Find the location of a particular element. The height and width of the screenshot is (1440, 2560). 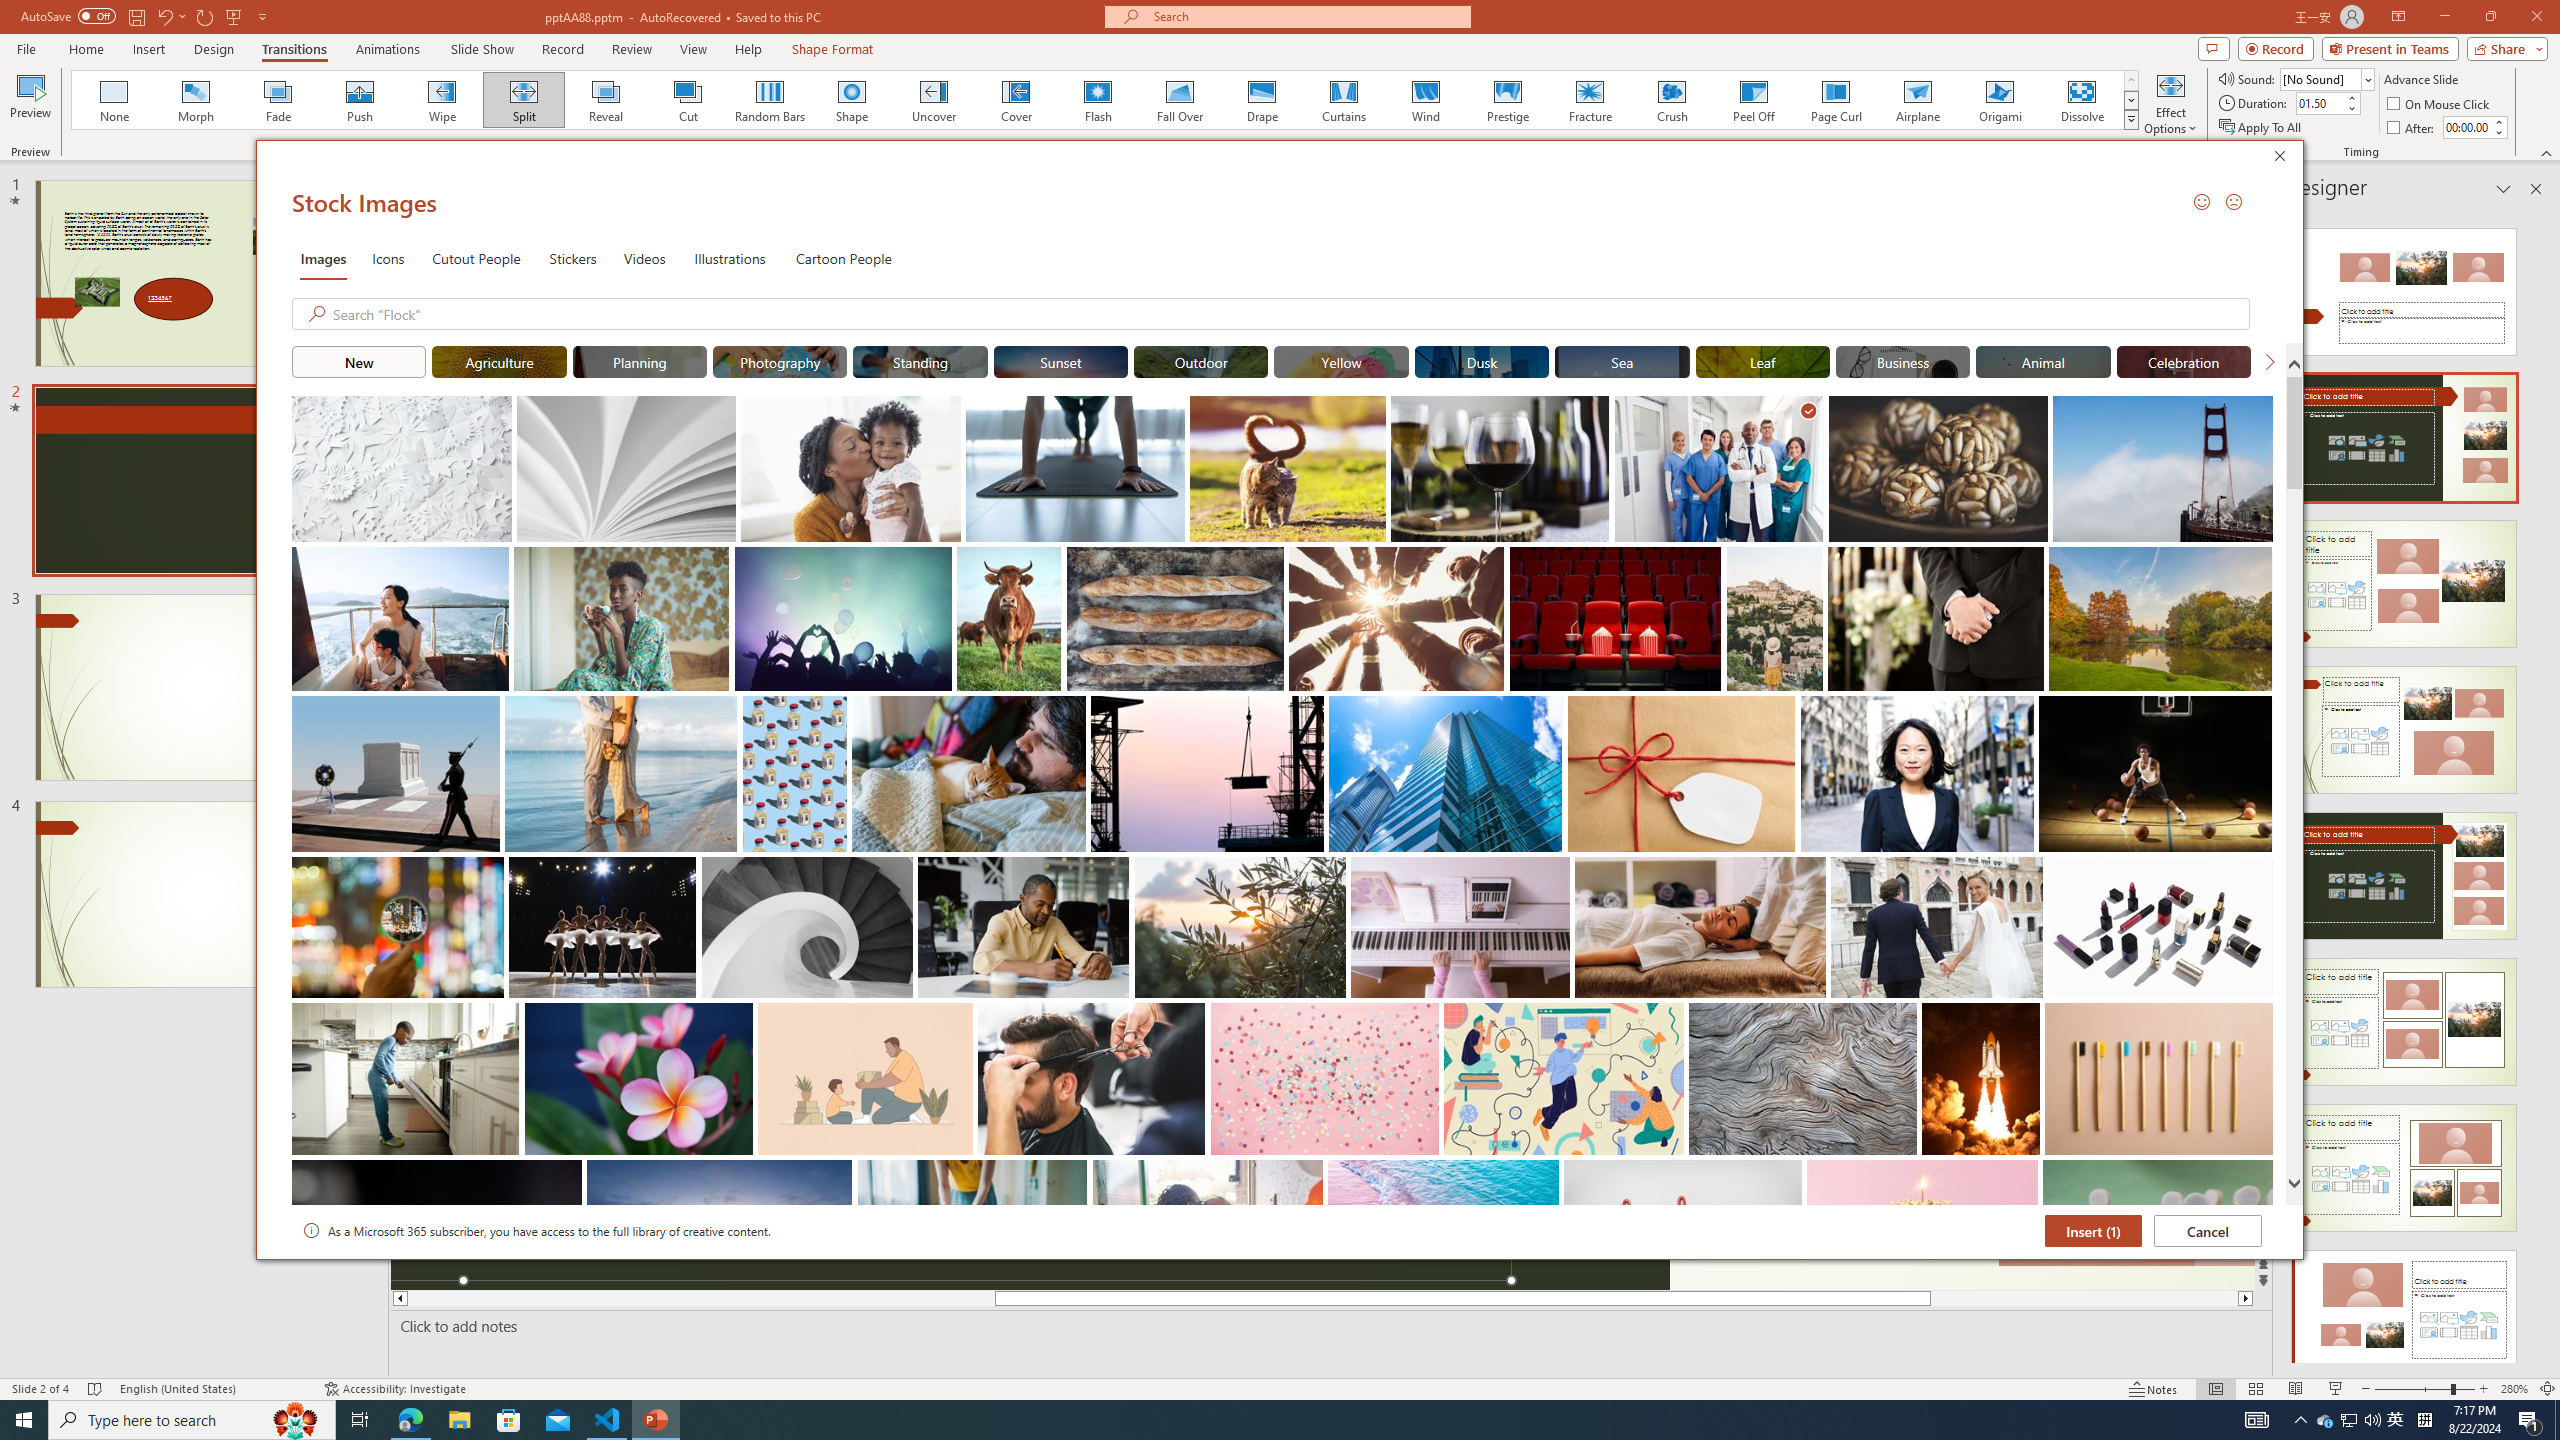

Icons is located at coordinates (388, 258).